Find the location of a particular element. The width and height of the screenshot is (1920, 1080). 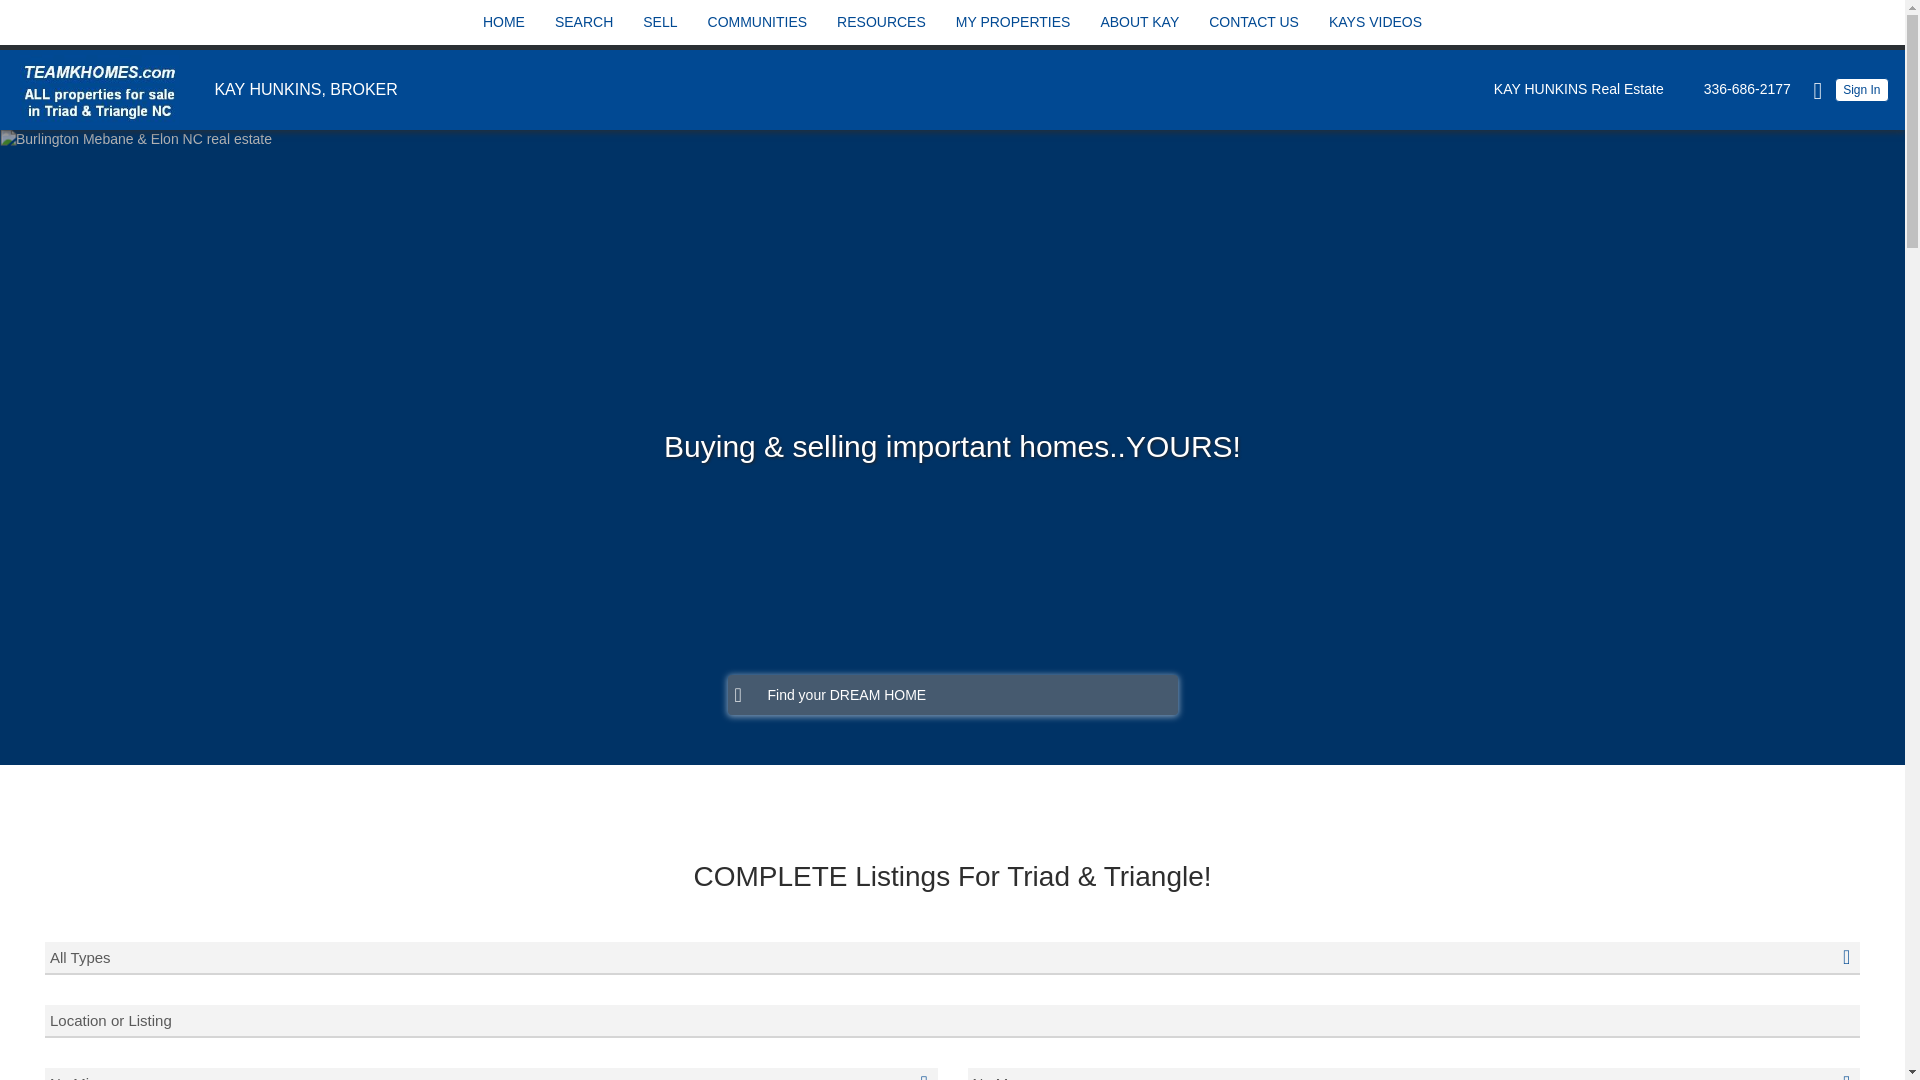

336-686-2177 is located at coordinates (1742, 89).